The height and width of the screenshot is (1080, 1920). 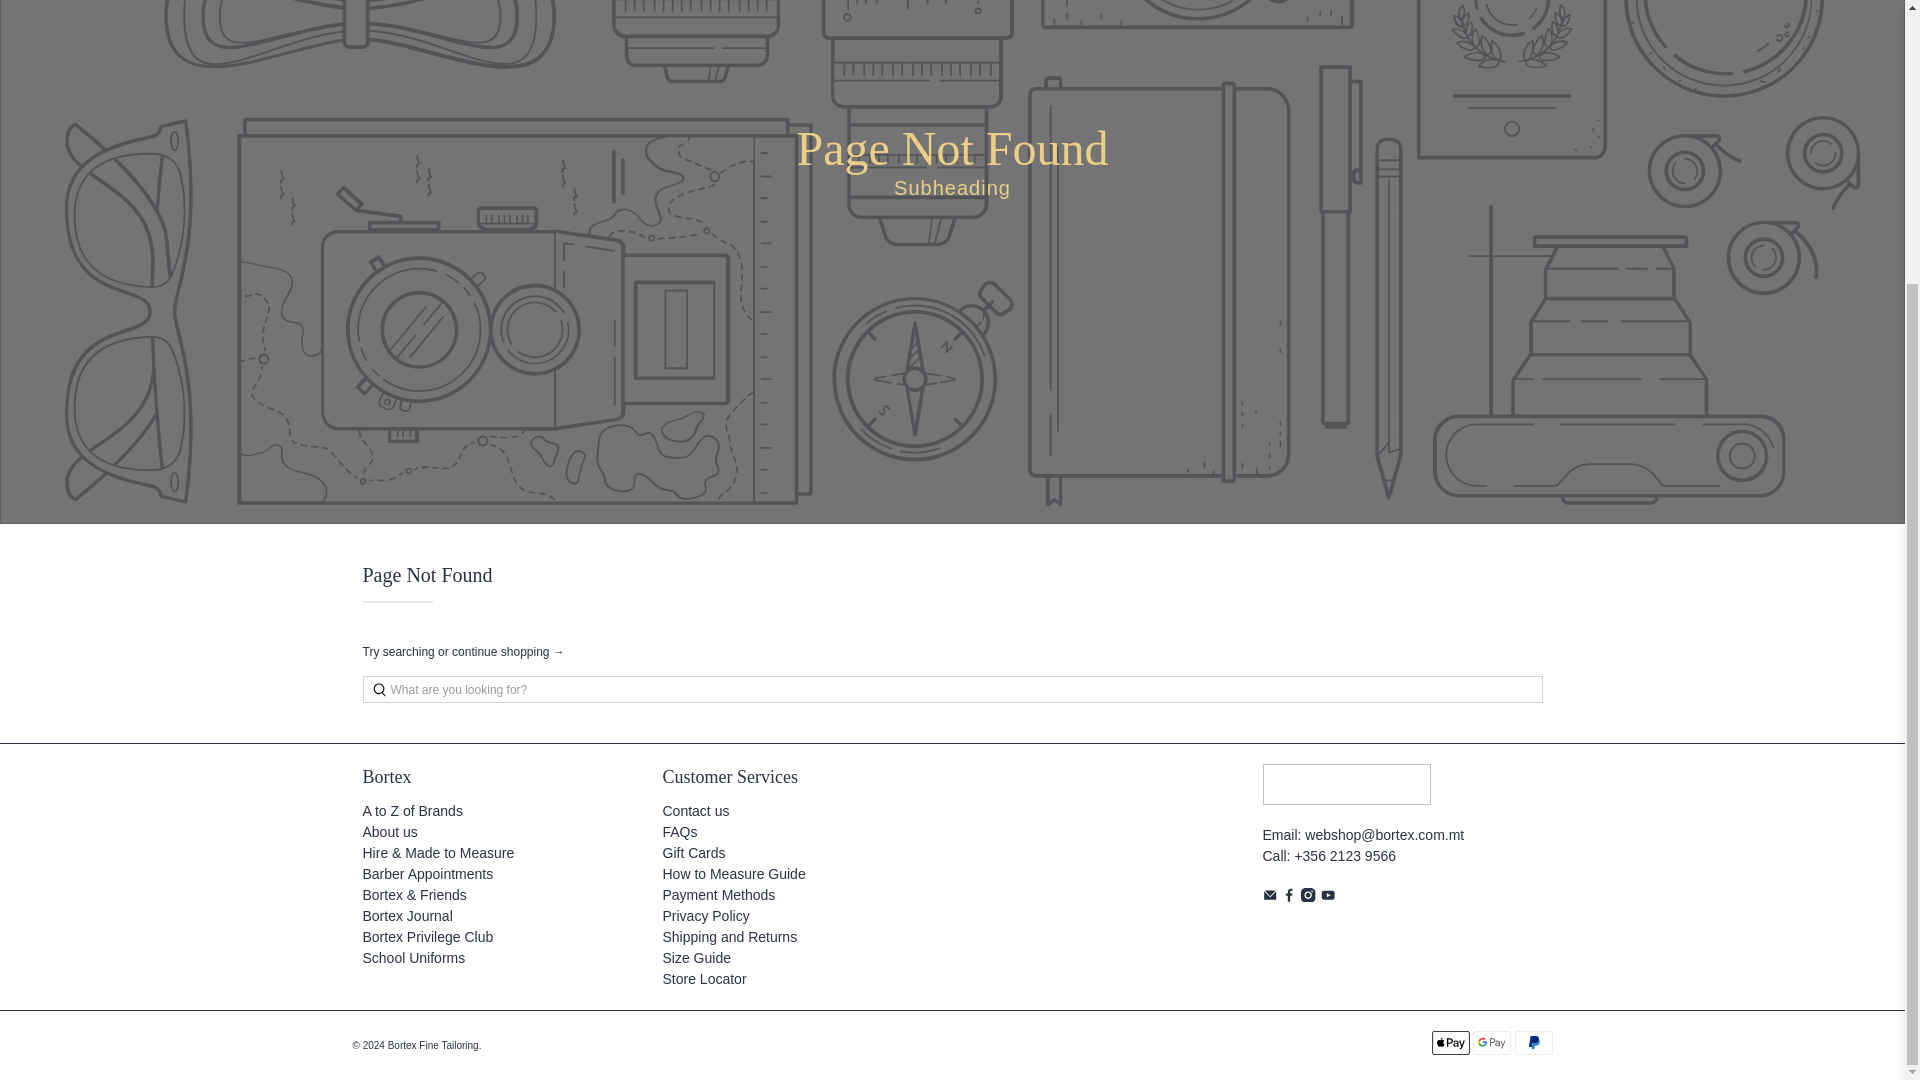 What do you see at coordinates (1346, 794) in the screenshot?
I see `Bortex Fine Tailoring` at bounding box center [1346, 794].